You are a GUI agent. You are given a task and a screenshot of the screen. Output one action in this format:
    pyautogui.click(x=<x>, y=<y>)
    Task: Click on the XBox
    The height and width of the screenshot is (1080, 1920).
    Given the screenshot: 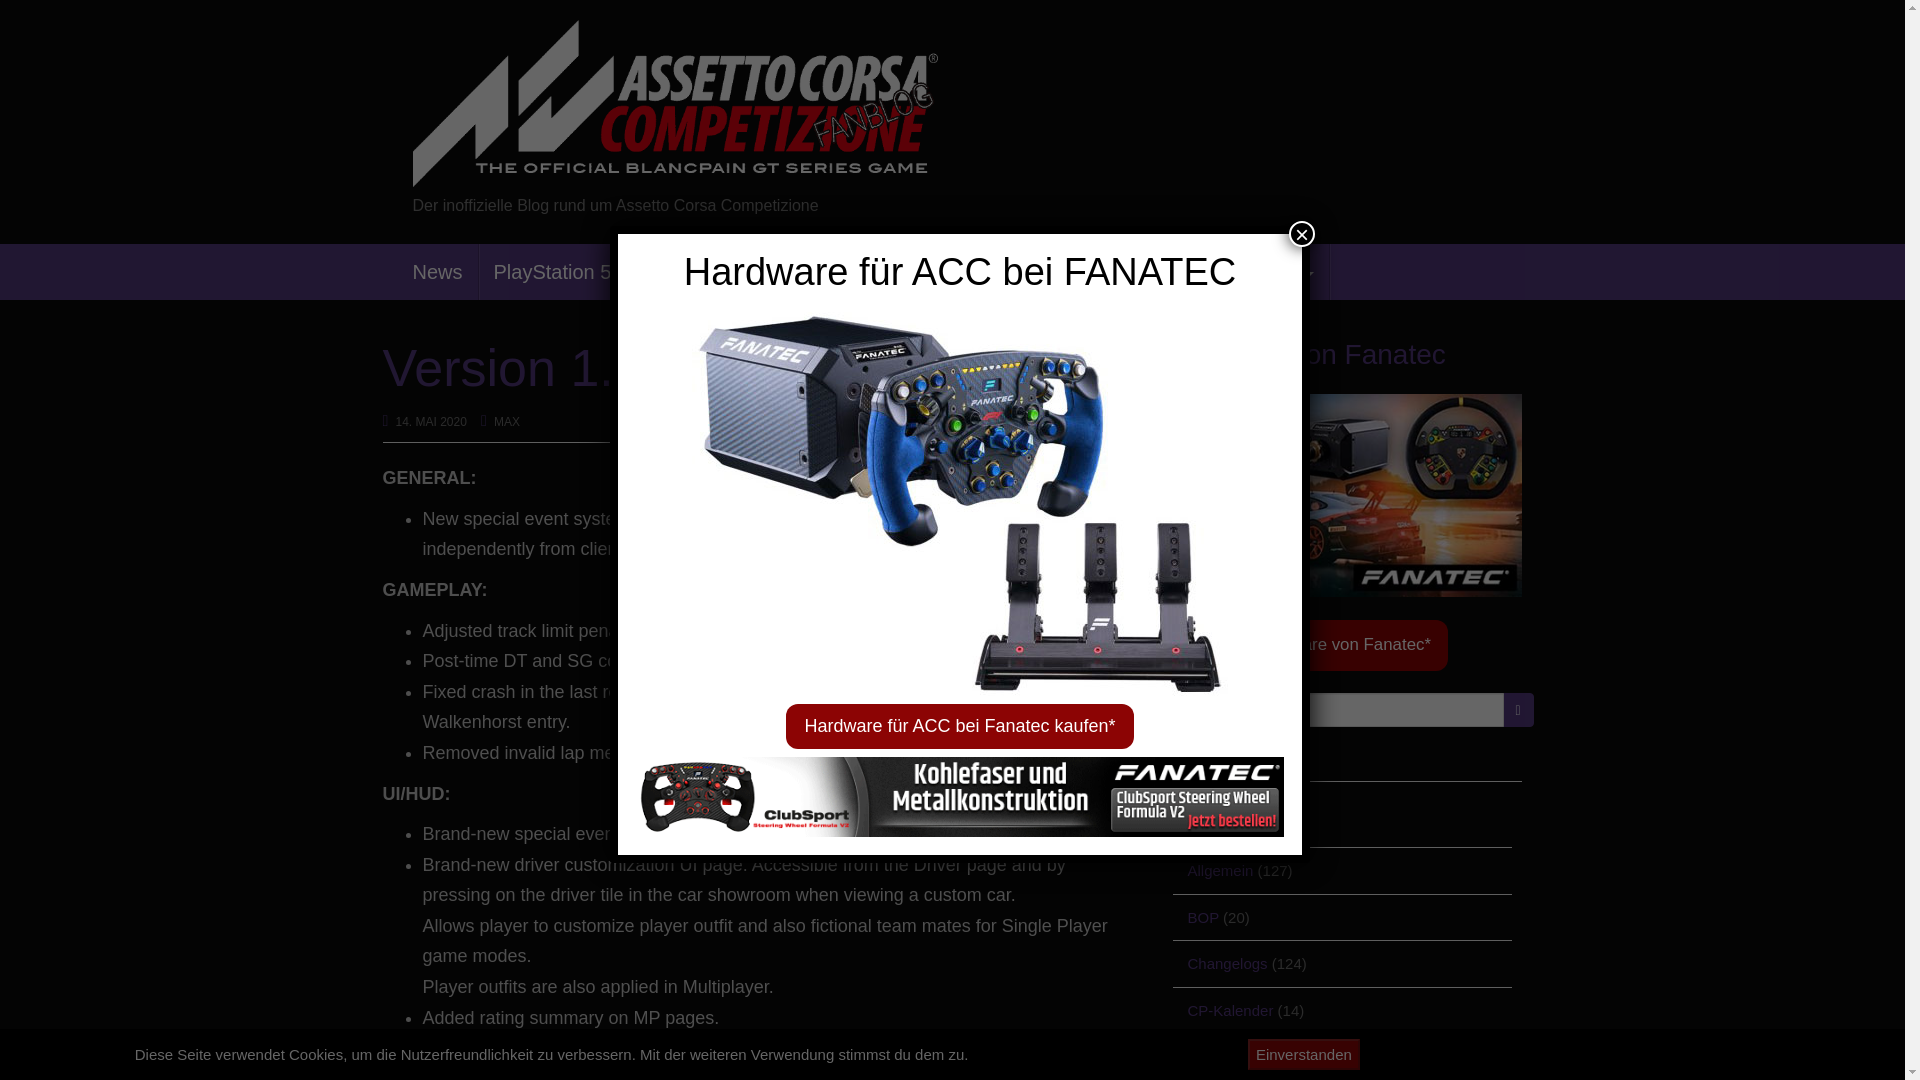 What is the action you would take?
    pyautogui.click(x=666, y=272)
    